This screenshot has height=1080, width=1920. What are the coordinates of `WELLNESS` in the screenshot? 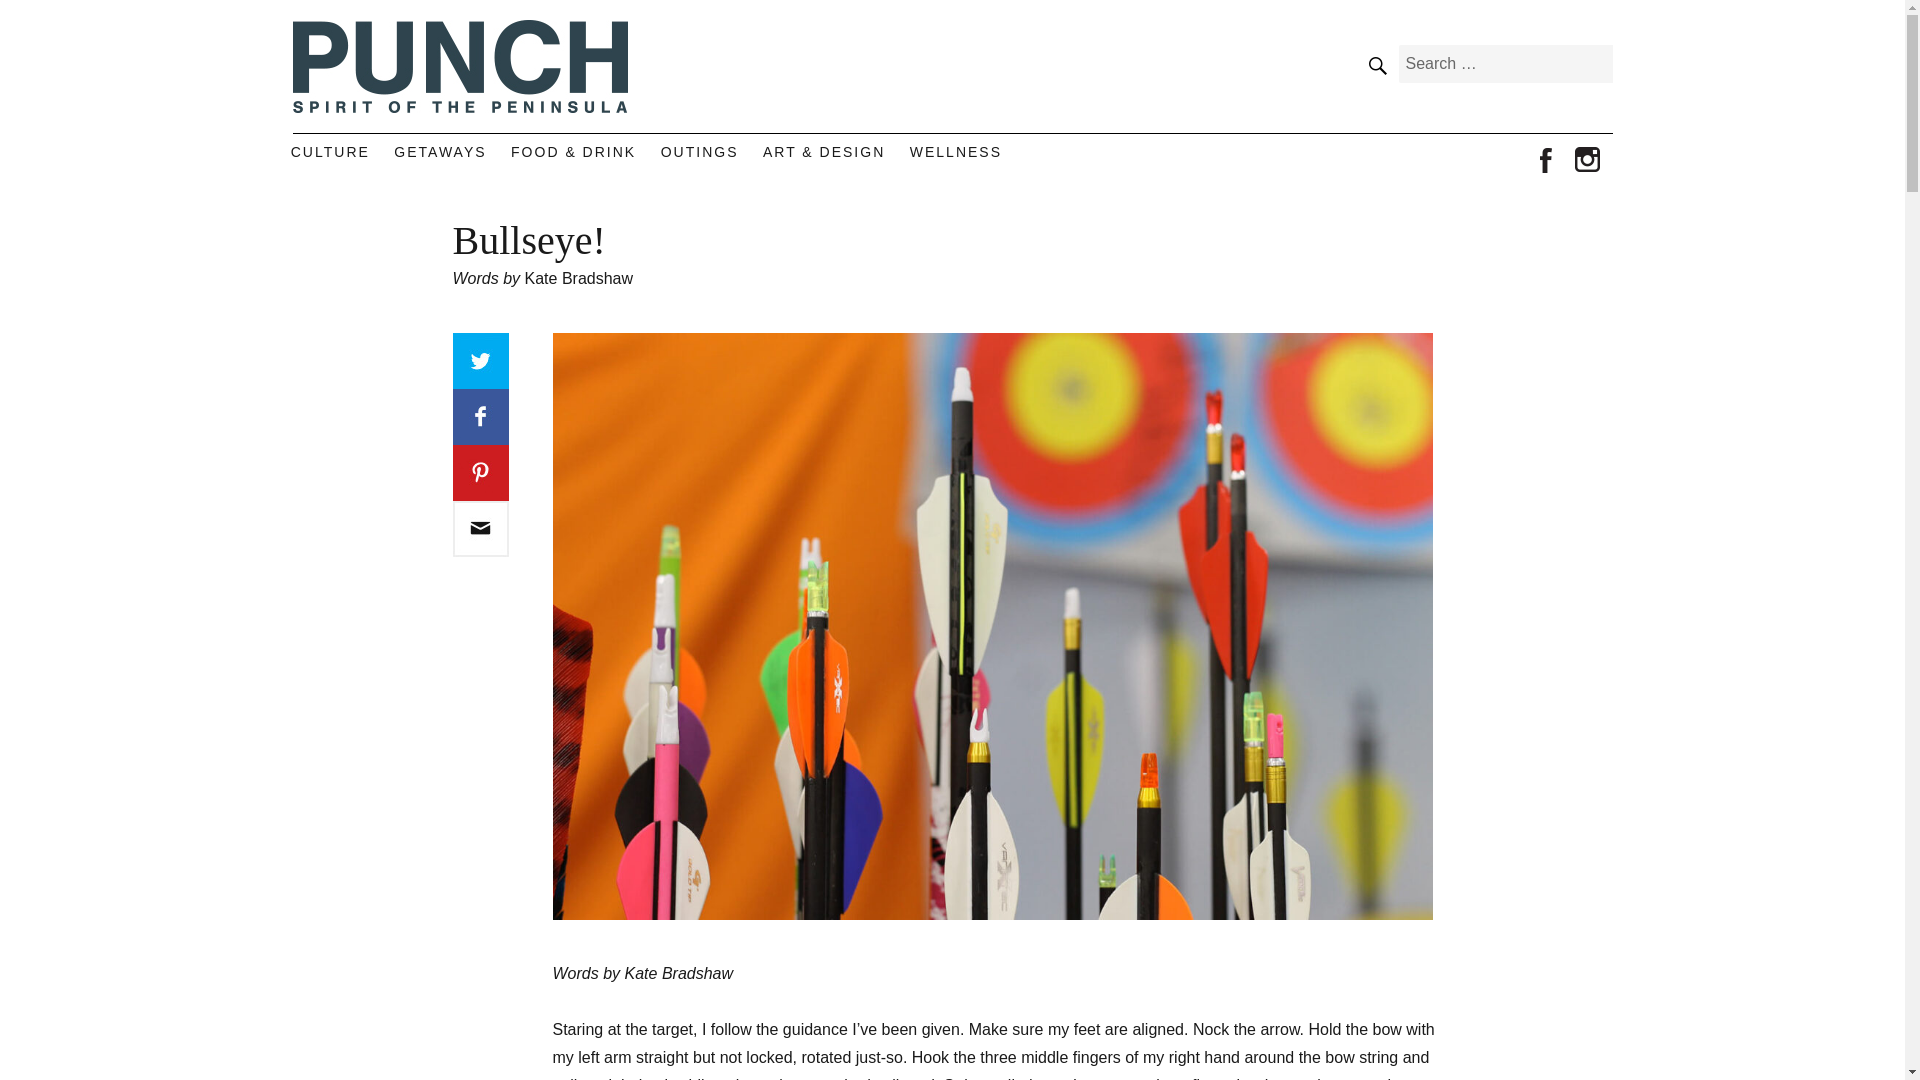 It's located at (956, 152).